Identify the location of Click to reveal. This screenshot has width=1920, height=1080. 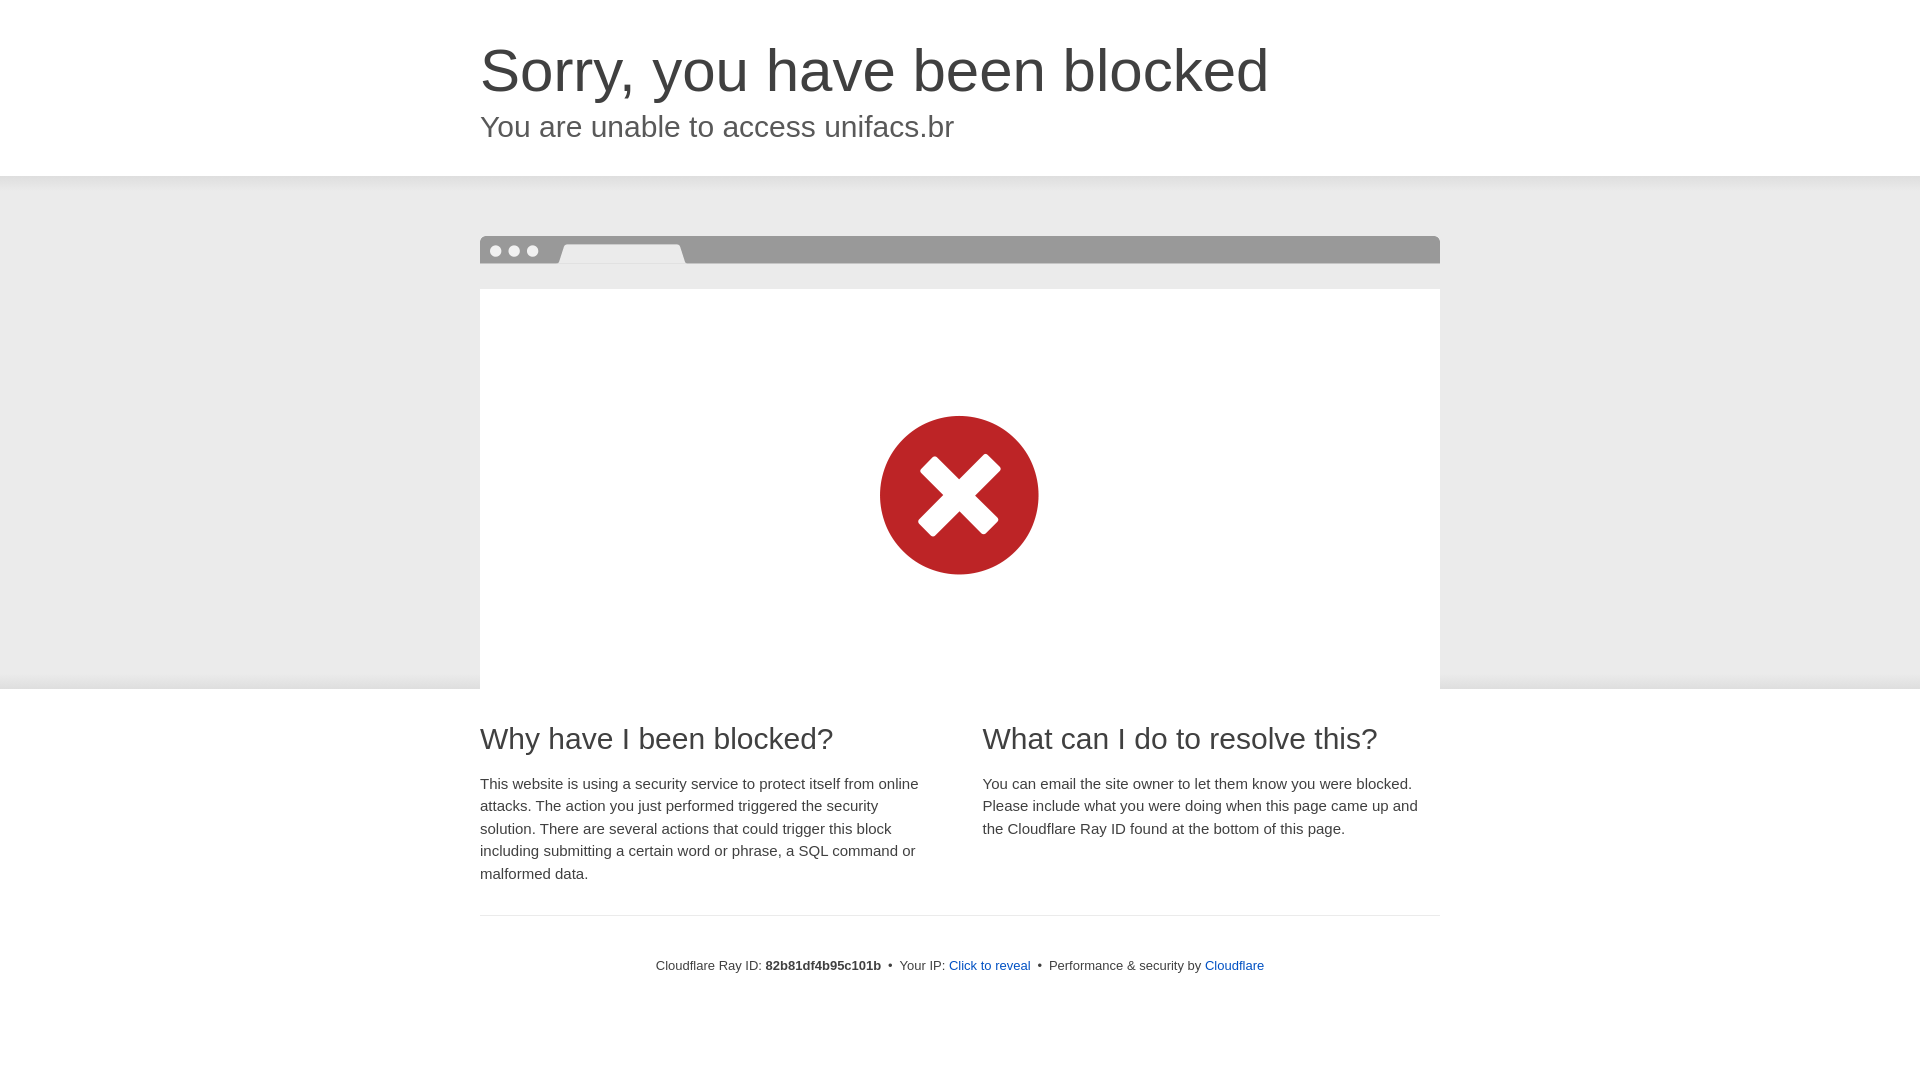
(990, 966).